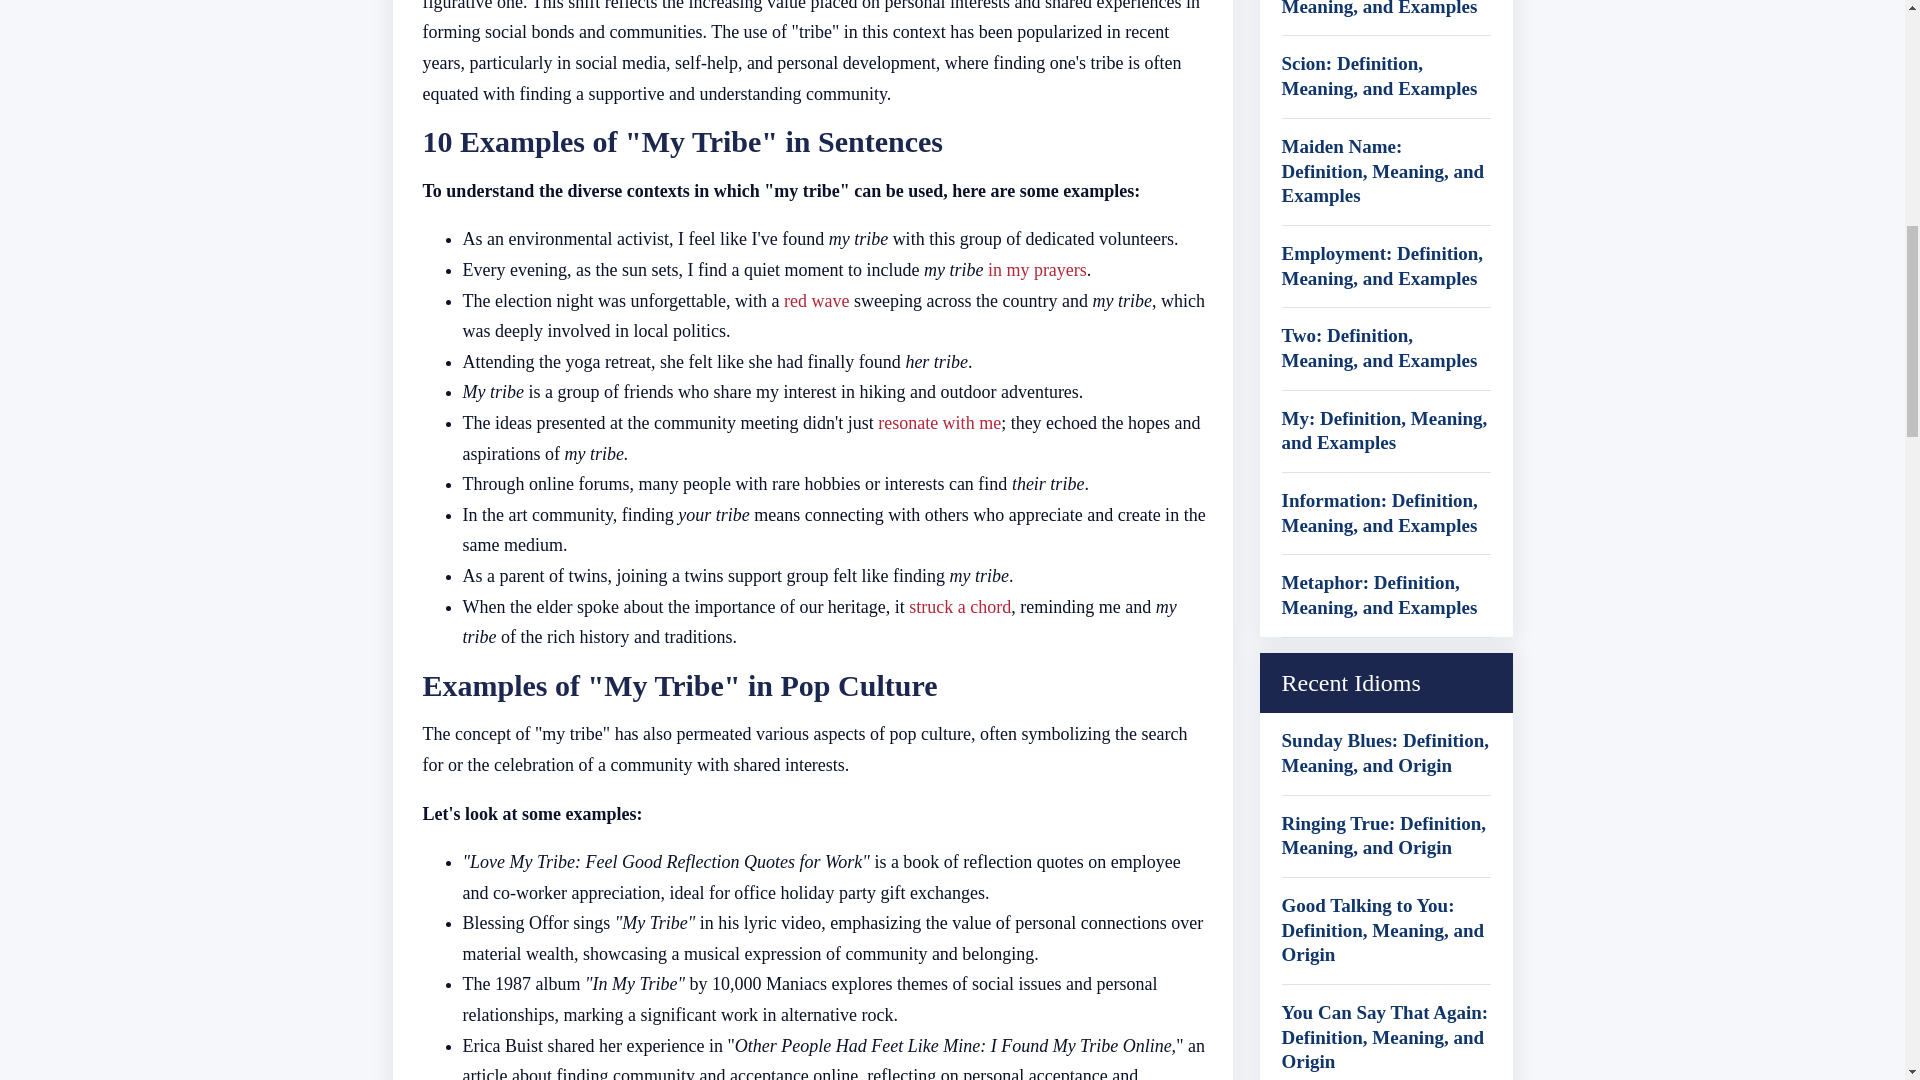 This screenshot has width=1920, height=1080. I want to click on red wave, so click(816, 300).